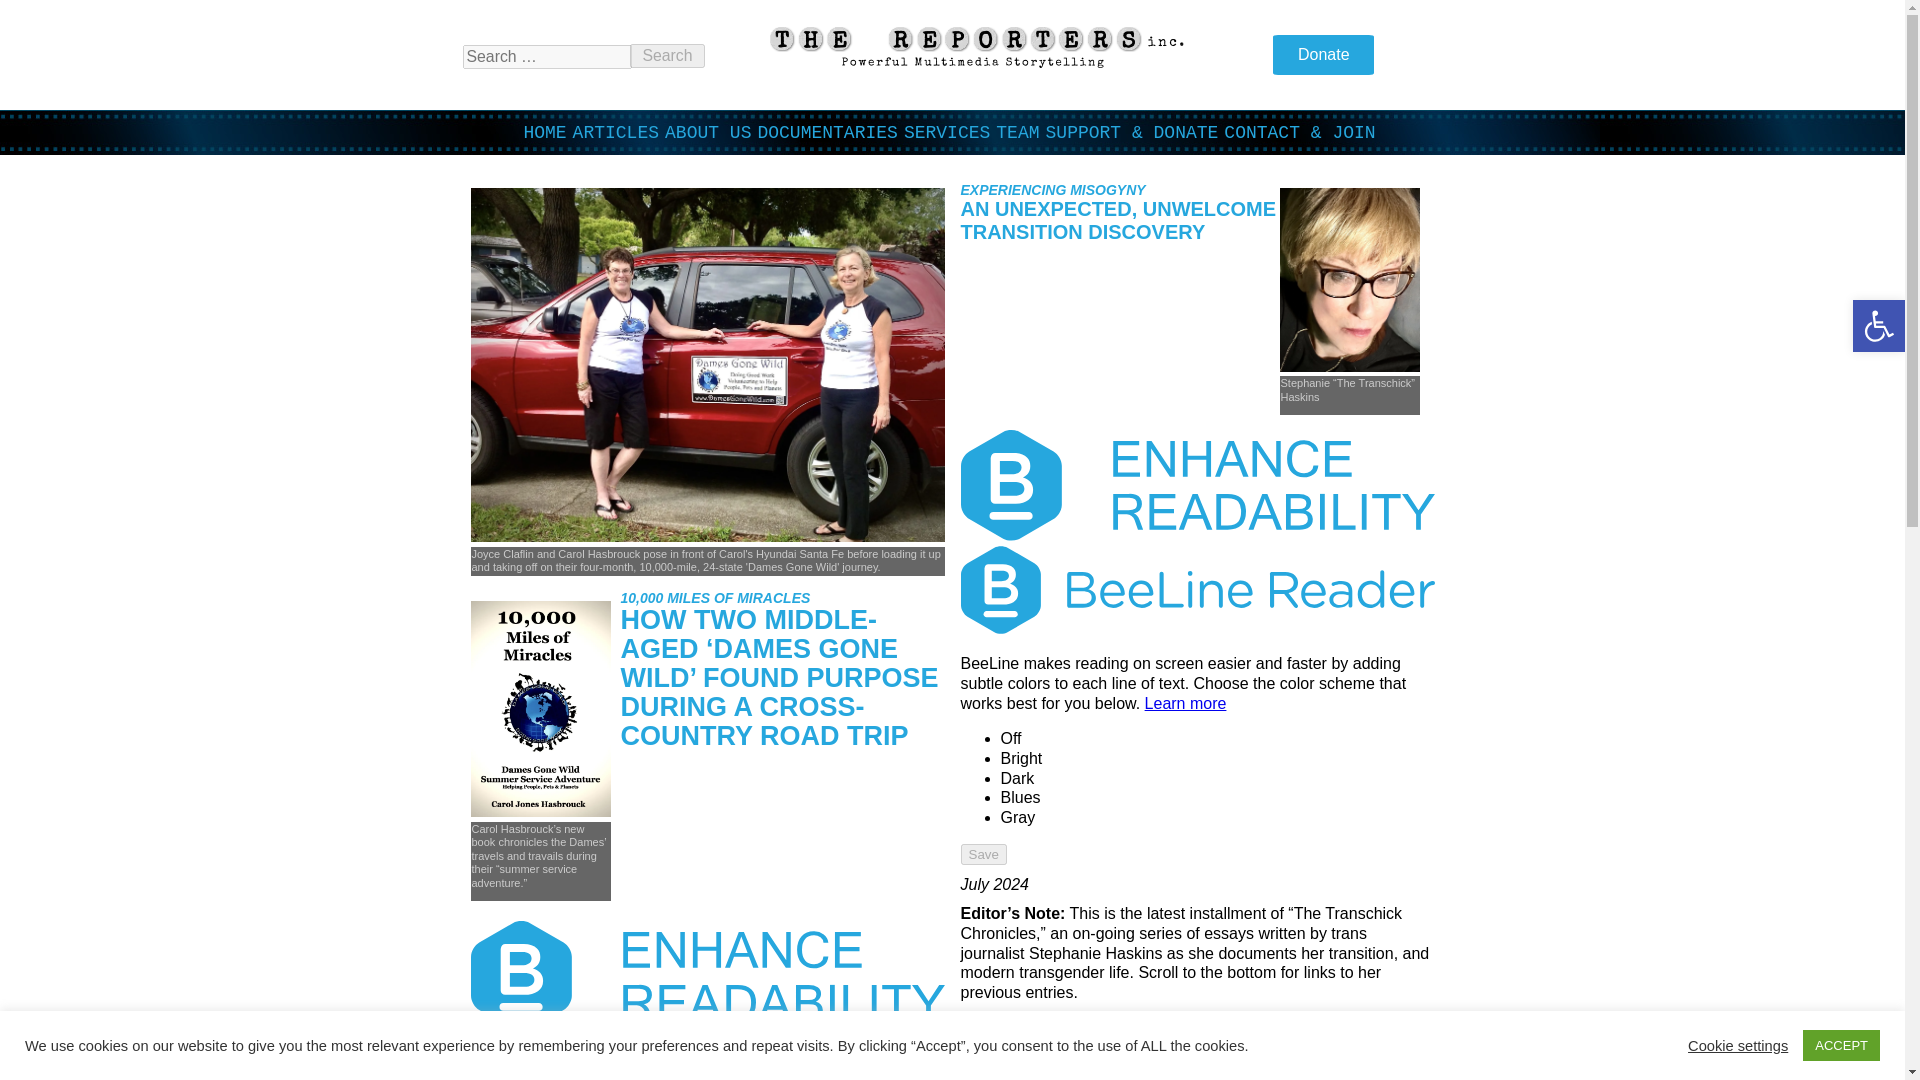 Image resolution: width=1920 pixels, height=1080 pixels. What do you see at coordinates (1052, 190) in the screenshot?
I see `EXPERIENCING MISOGYNY` at bounding box center [1052, 190].